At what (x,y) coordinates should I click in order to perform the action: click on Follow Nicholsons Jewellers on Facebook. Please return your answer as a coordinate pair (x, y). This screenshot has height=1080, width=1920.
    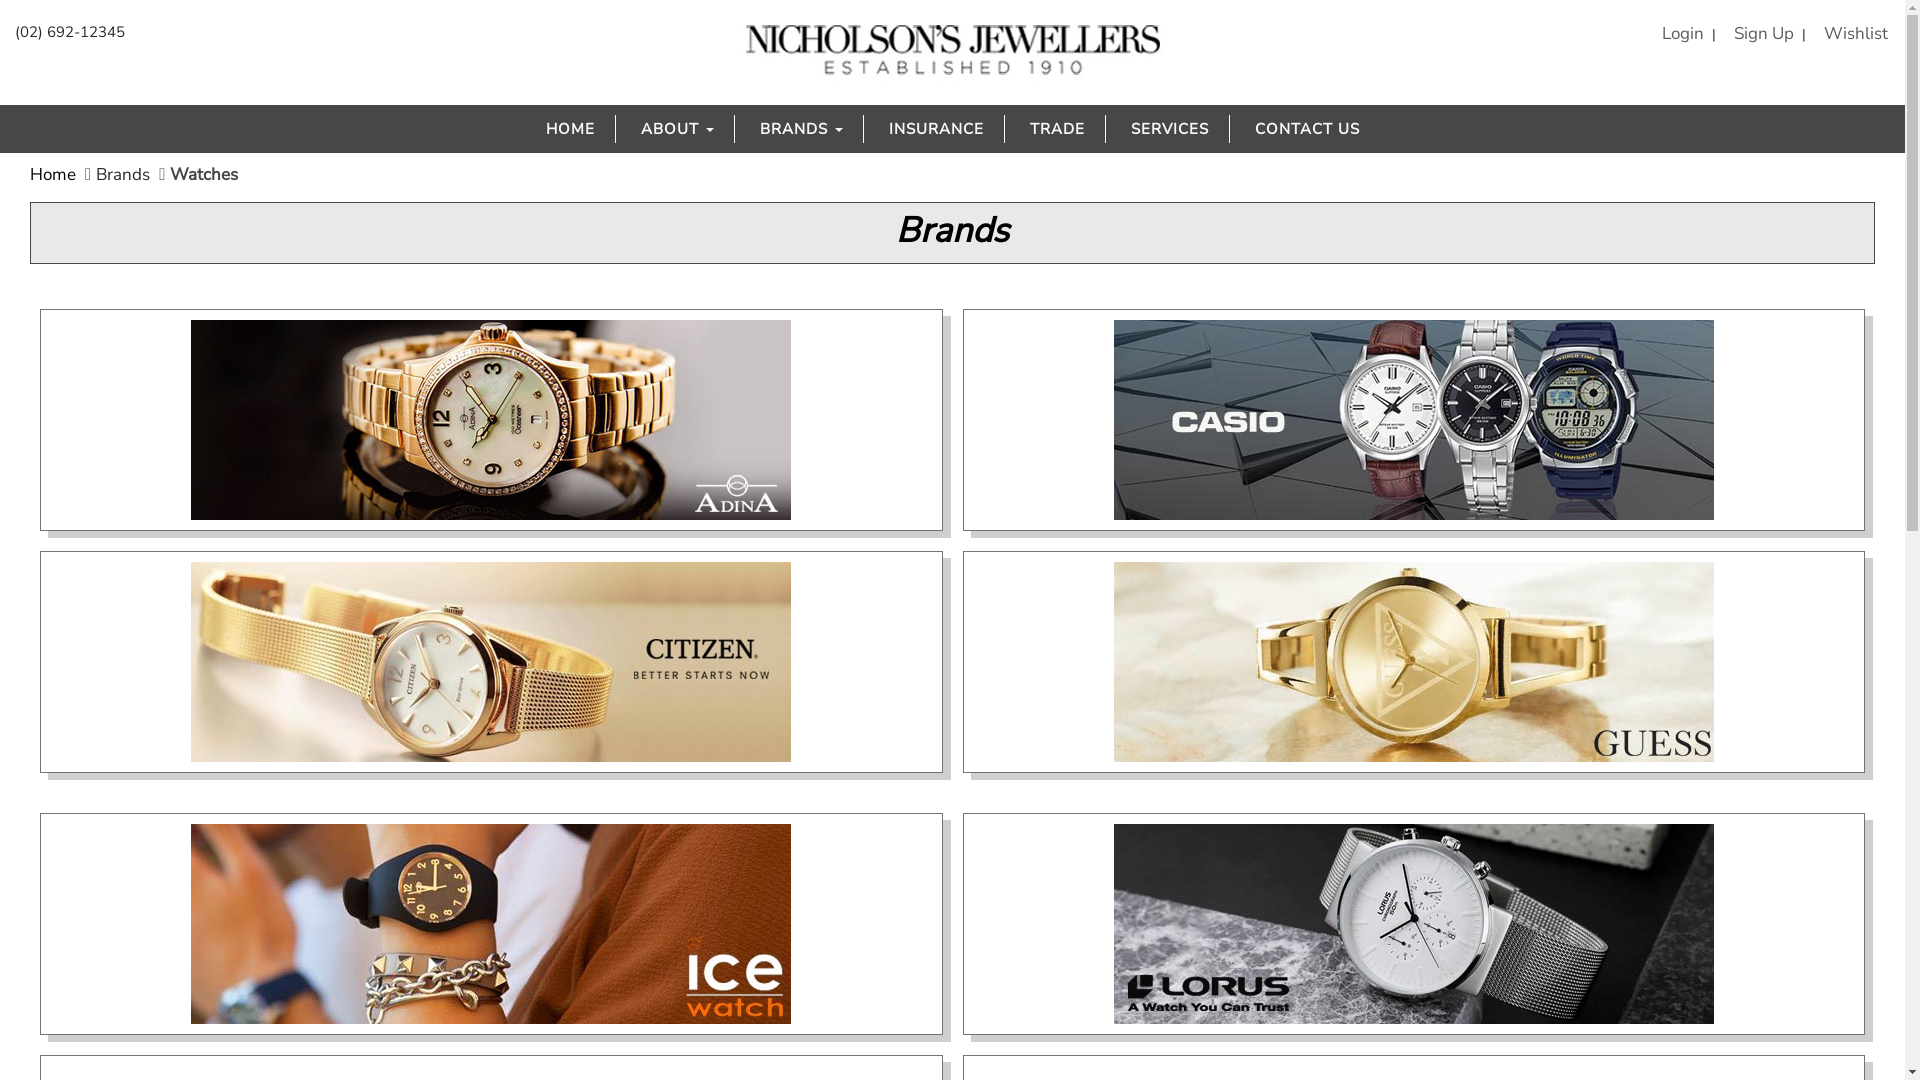
    Looking at the image, I should click on (1883, 82).